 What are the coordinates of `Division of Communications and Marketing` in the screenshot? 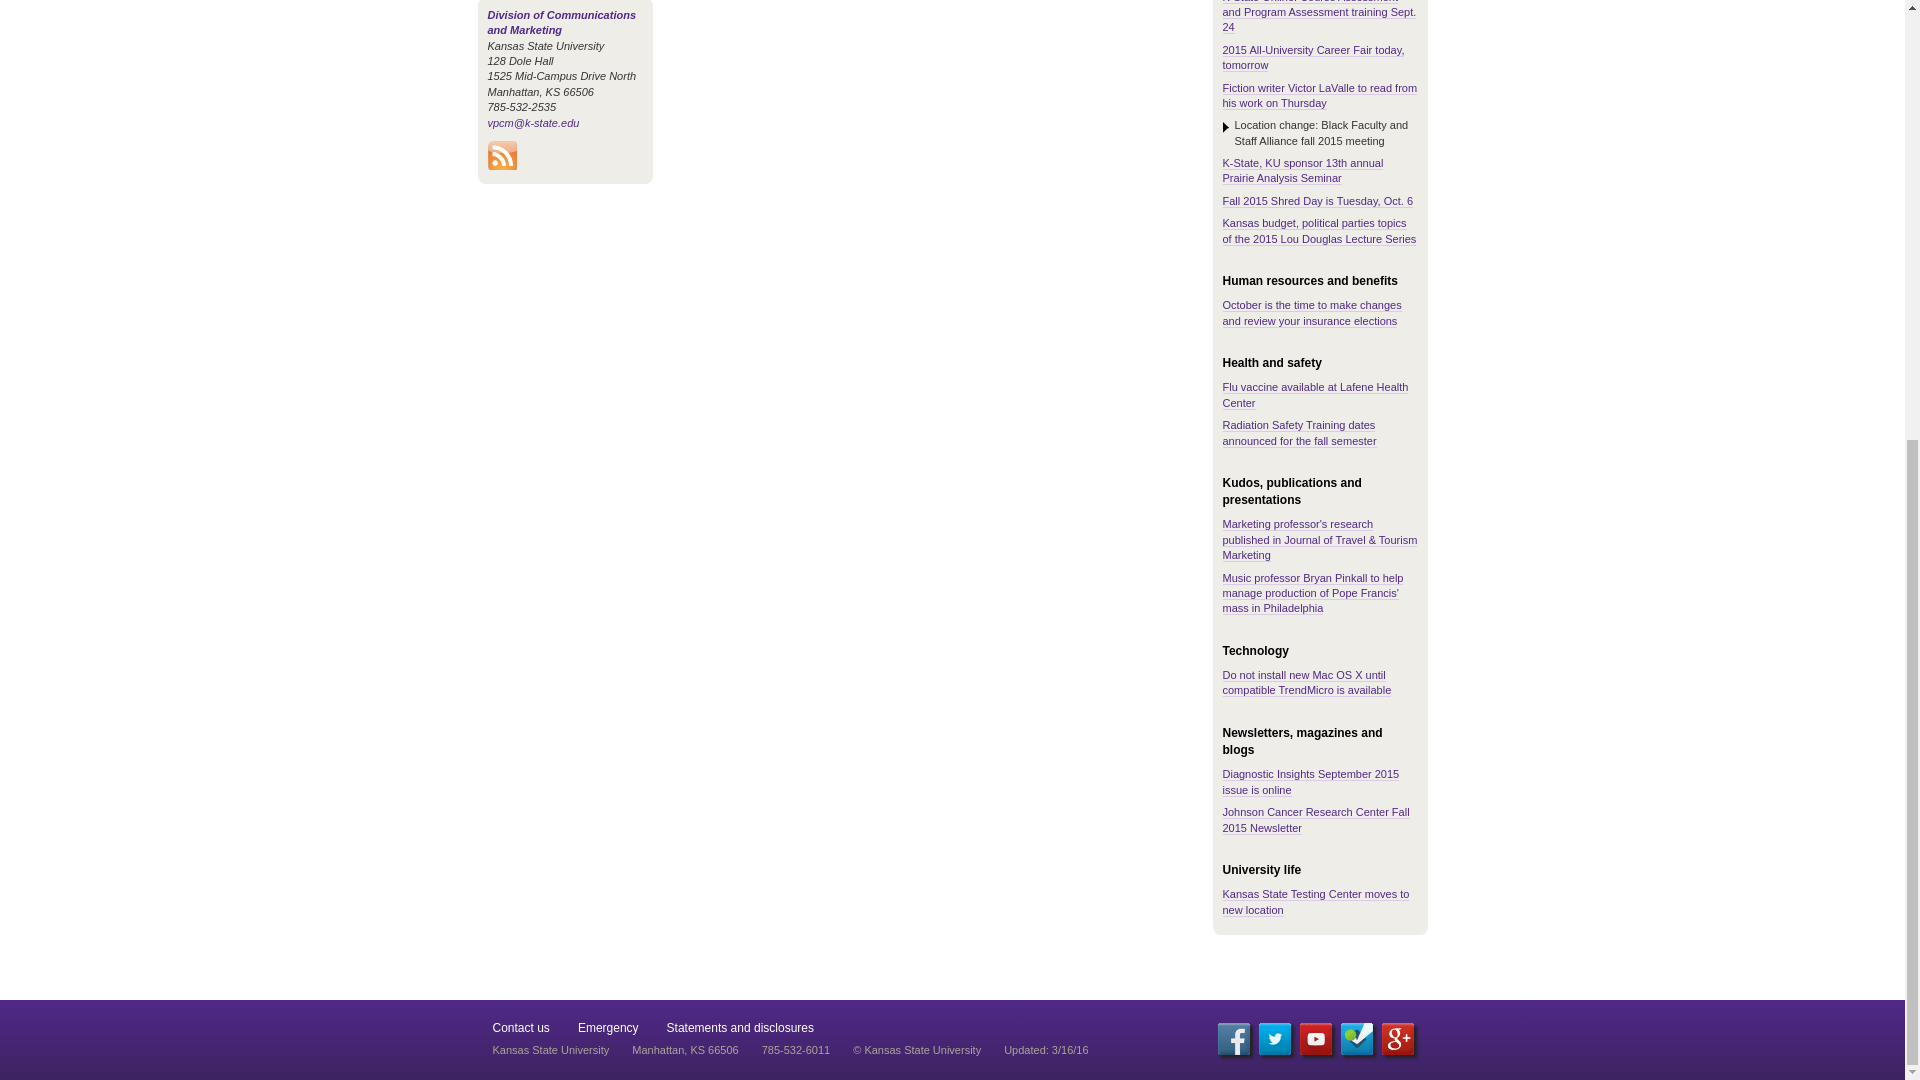 It's located at (562, 22).